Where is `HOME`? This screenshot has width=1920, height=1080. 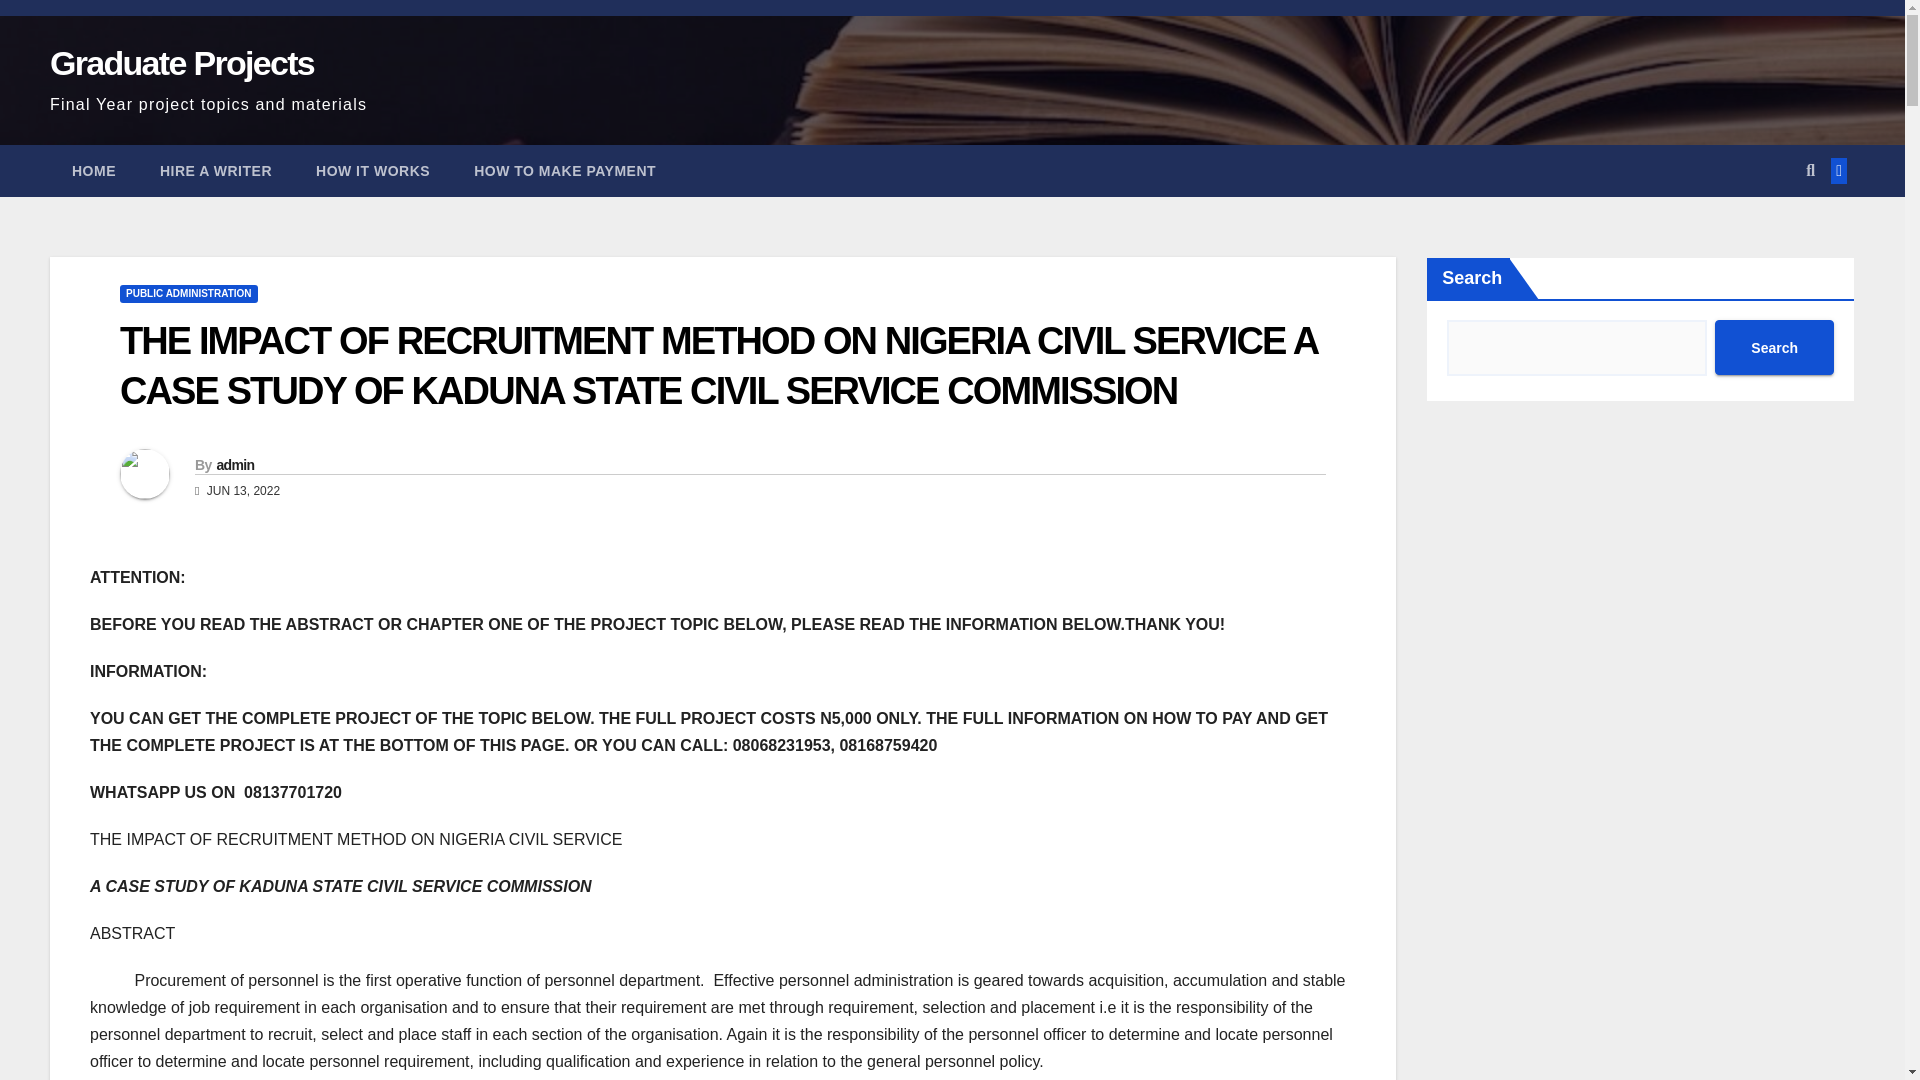
HOME is located at coordinates (94, 170).